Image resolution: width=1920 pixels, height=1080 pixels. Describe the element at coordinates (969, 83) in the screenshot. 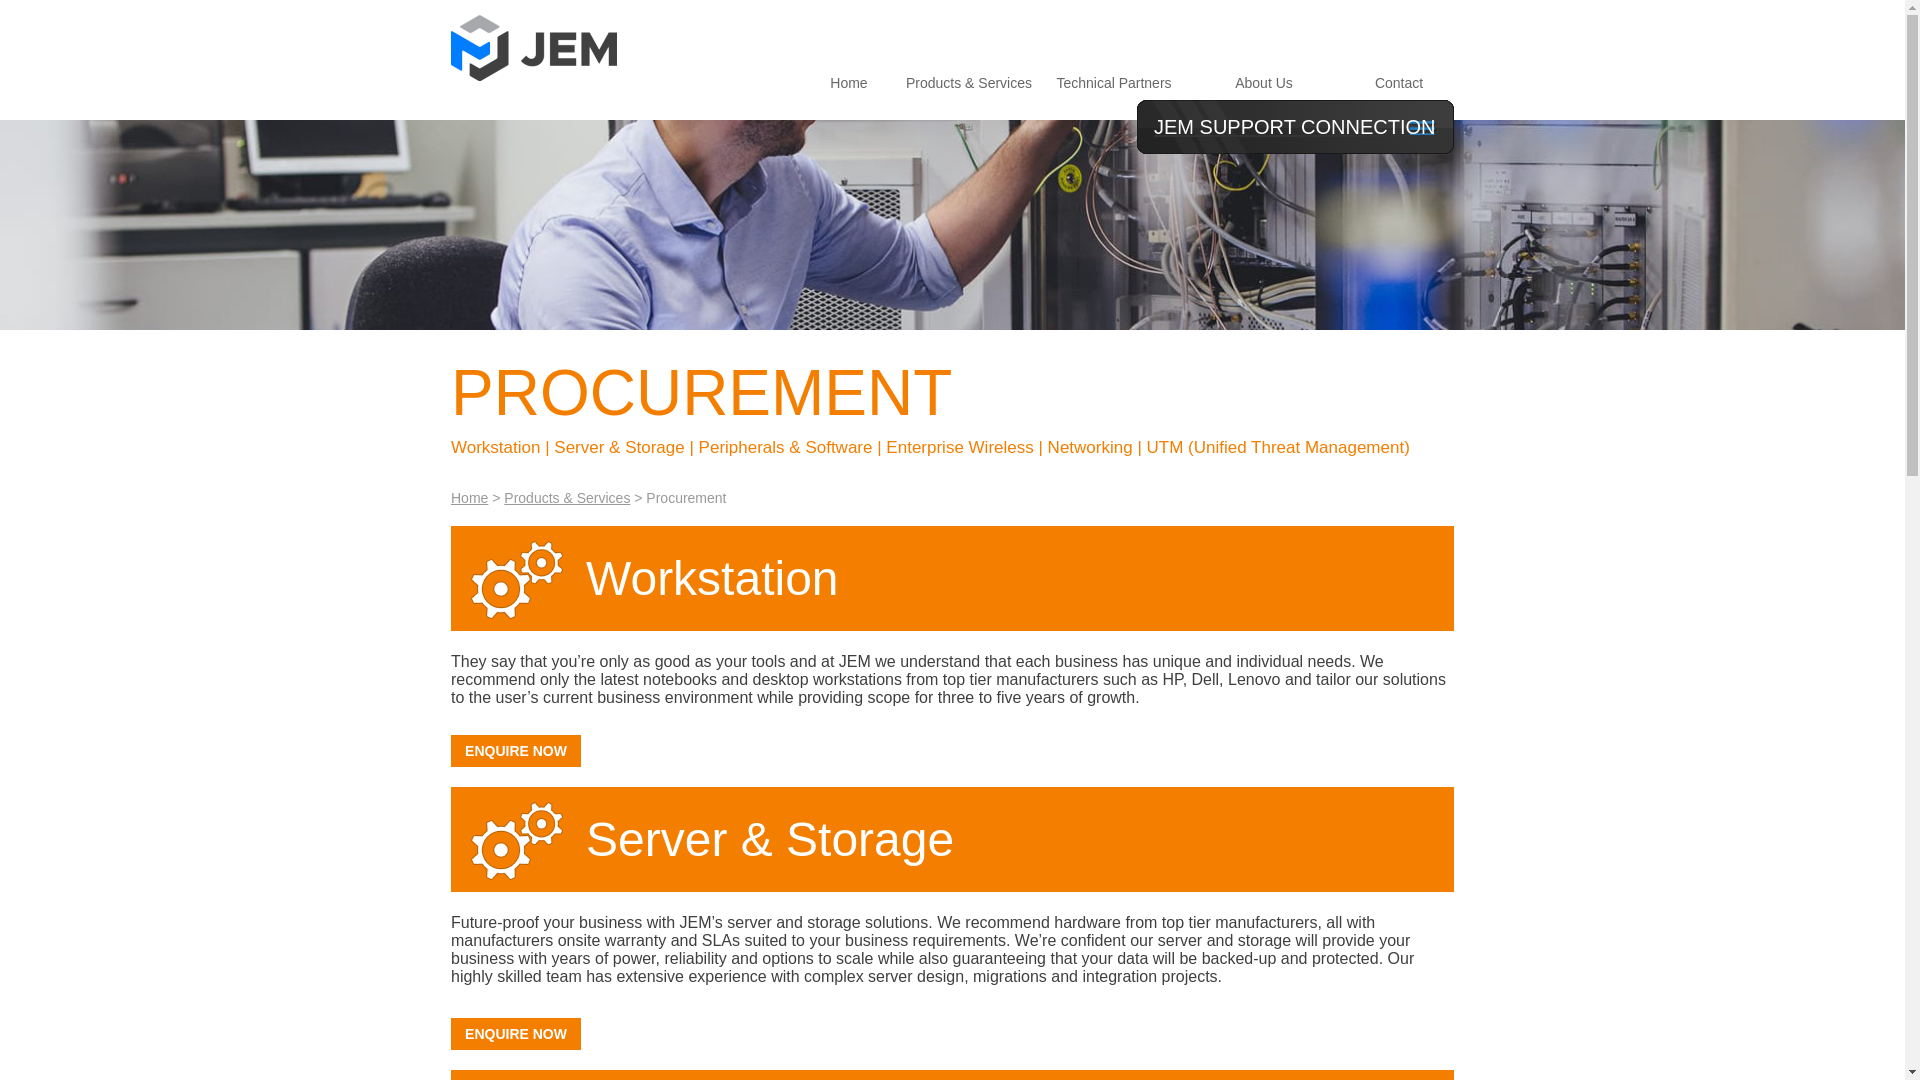

I see `Products & Services` at that location.